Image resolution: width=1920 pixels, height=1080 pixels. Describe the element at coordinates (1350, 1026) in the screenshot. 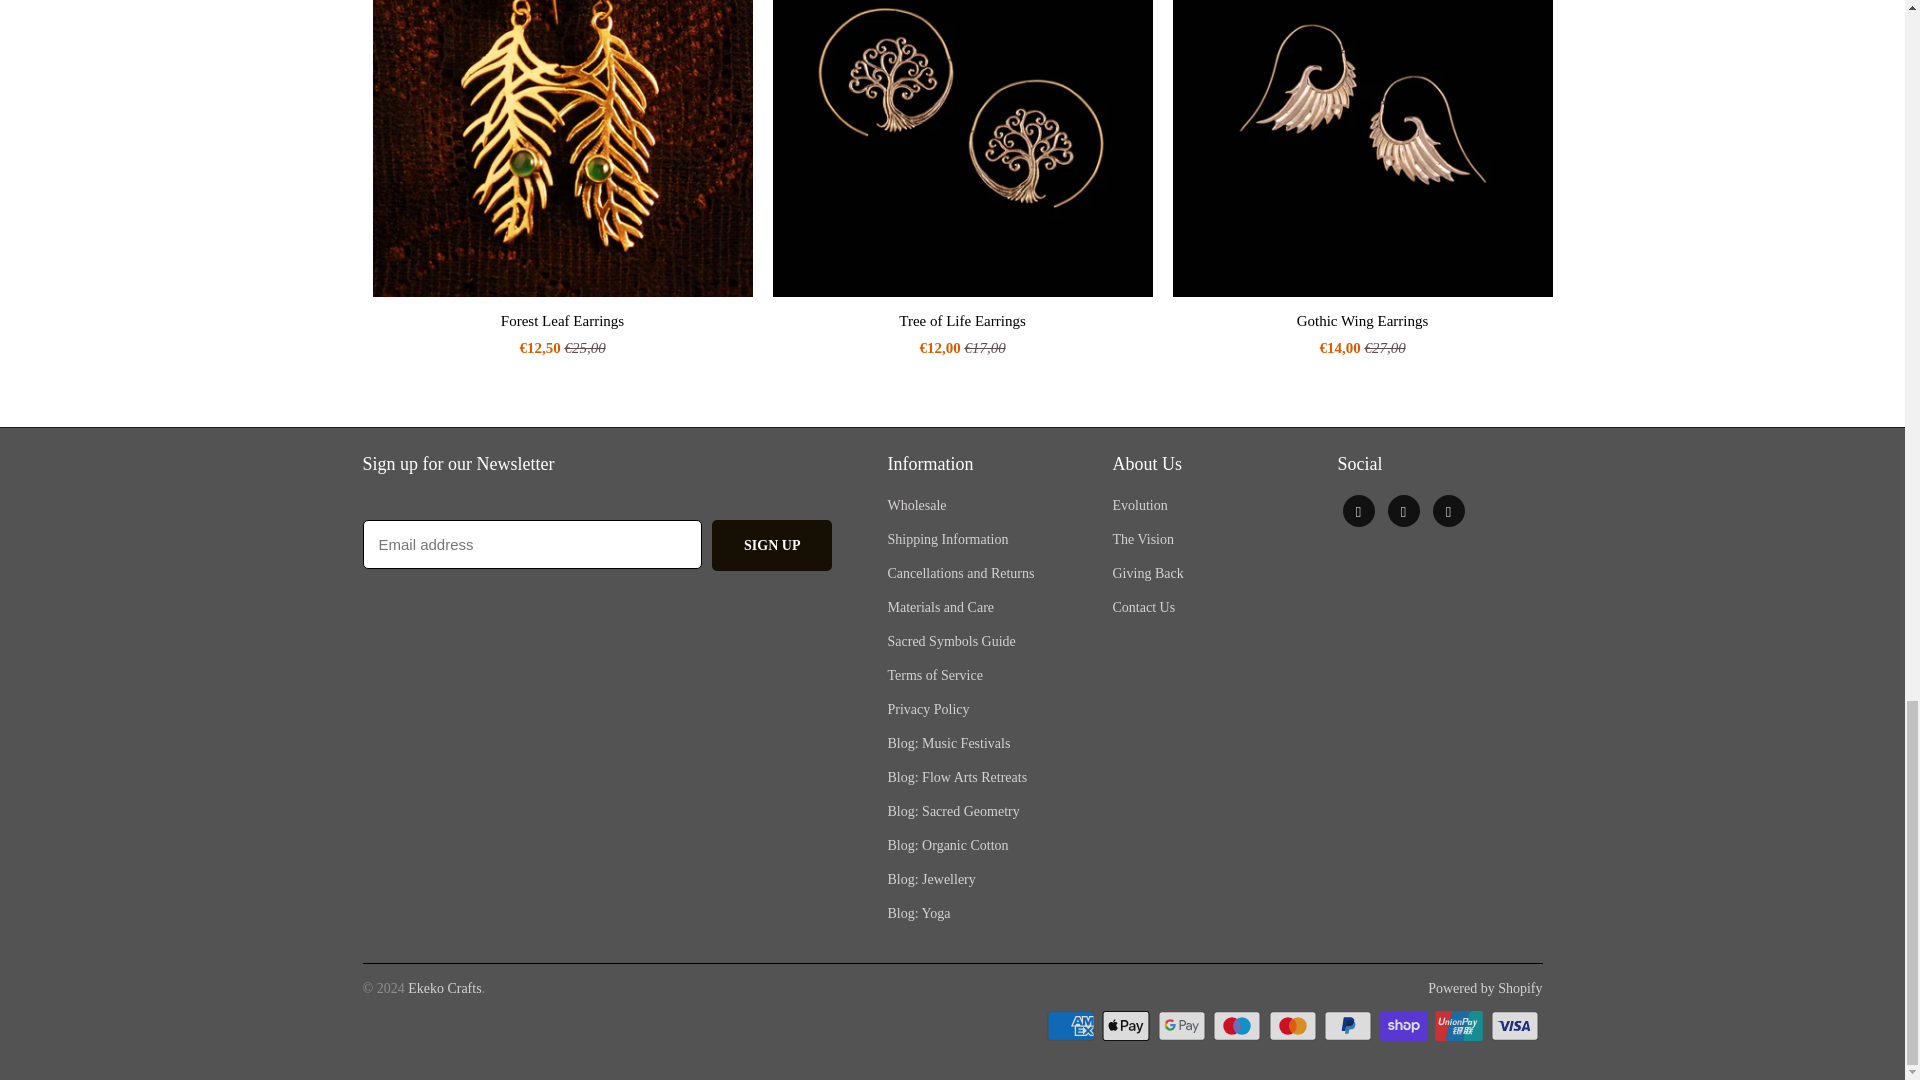

I see `PayPal` at that location.